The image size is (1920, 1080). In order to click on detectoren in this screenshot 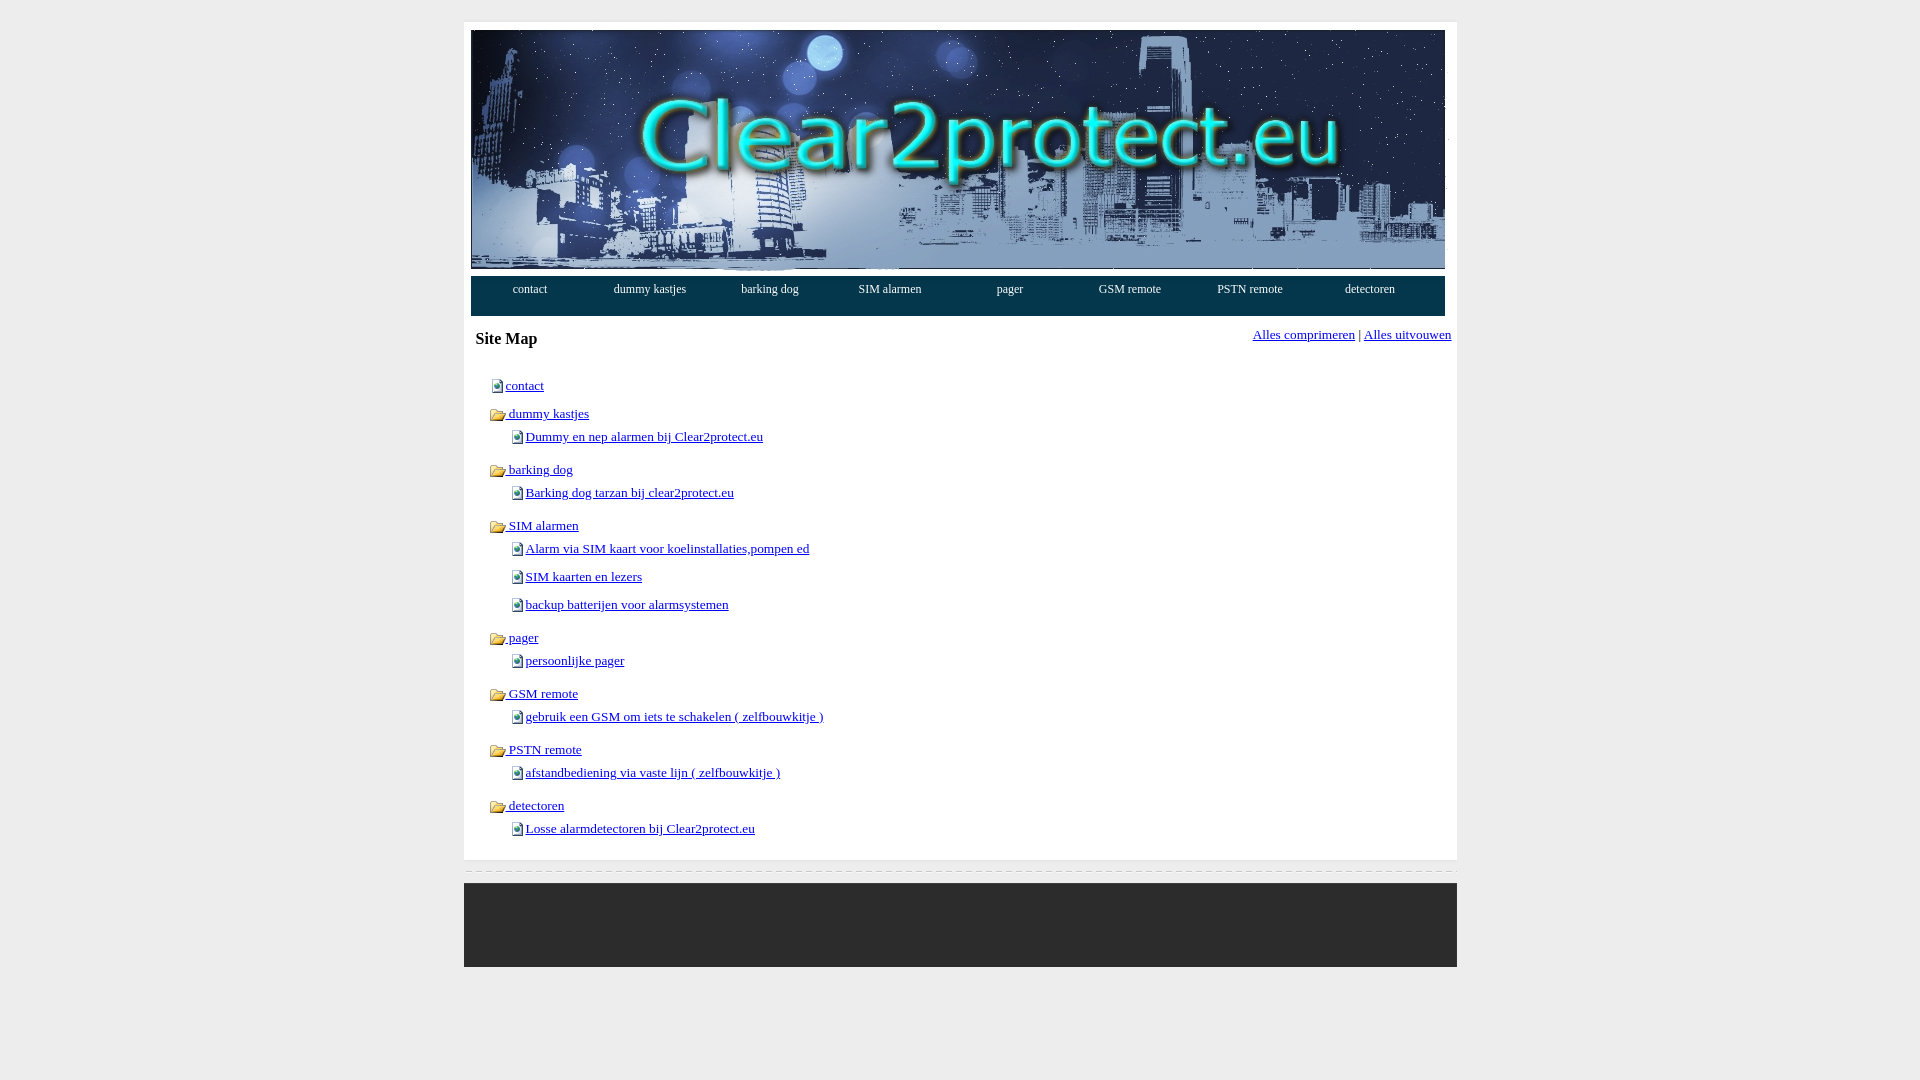, I will do `click(526, 806)`.